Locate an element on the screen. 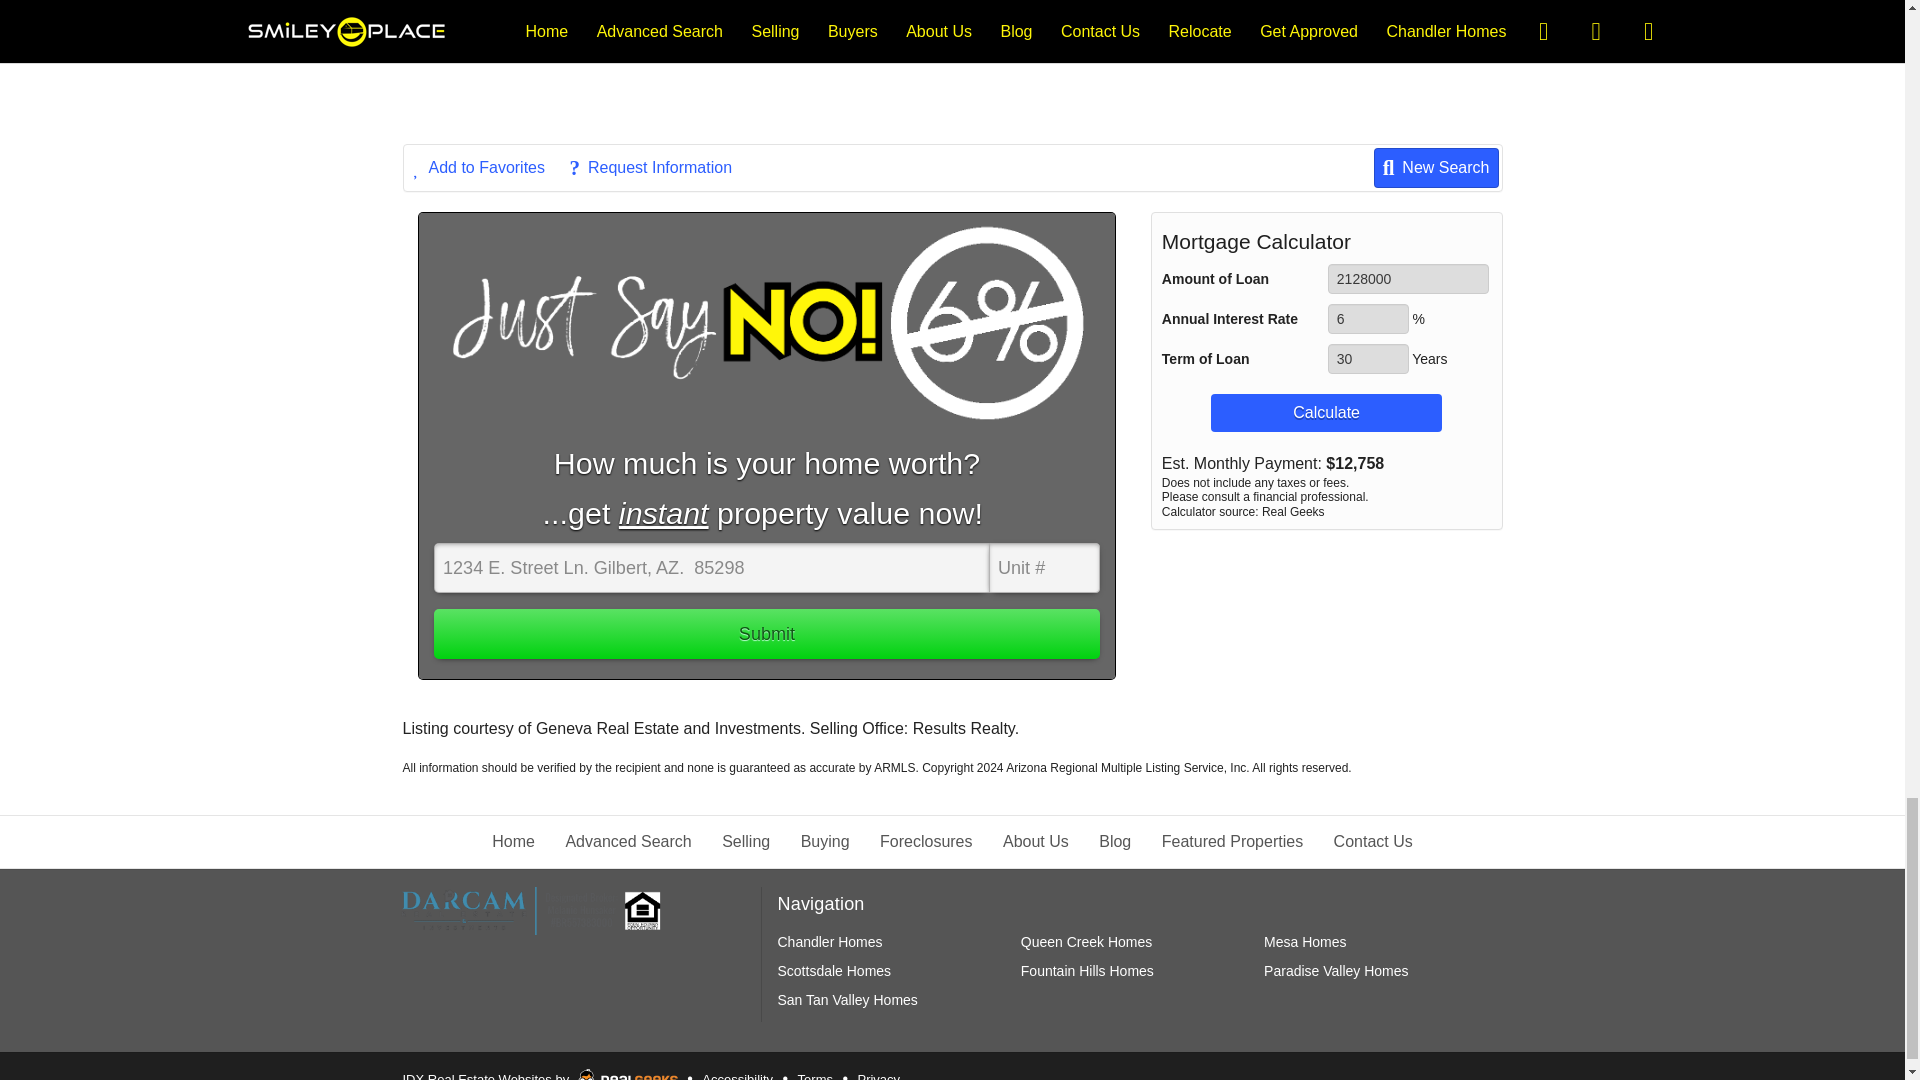 This screenshot has height=1080, width=1920. 30 is located at coordinates (1368, 358).